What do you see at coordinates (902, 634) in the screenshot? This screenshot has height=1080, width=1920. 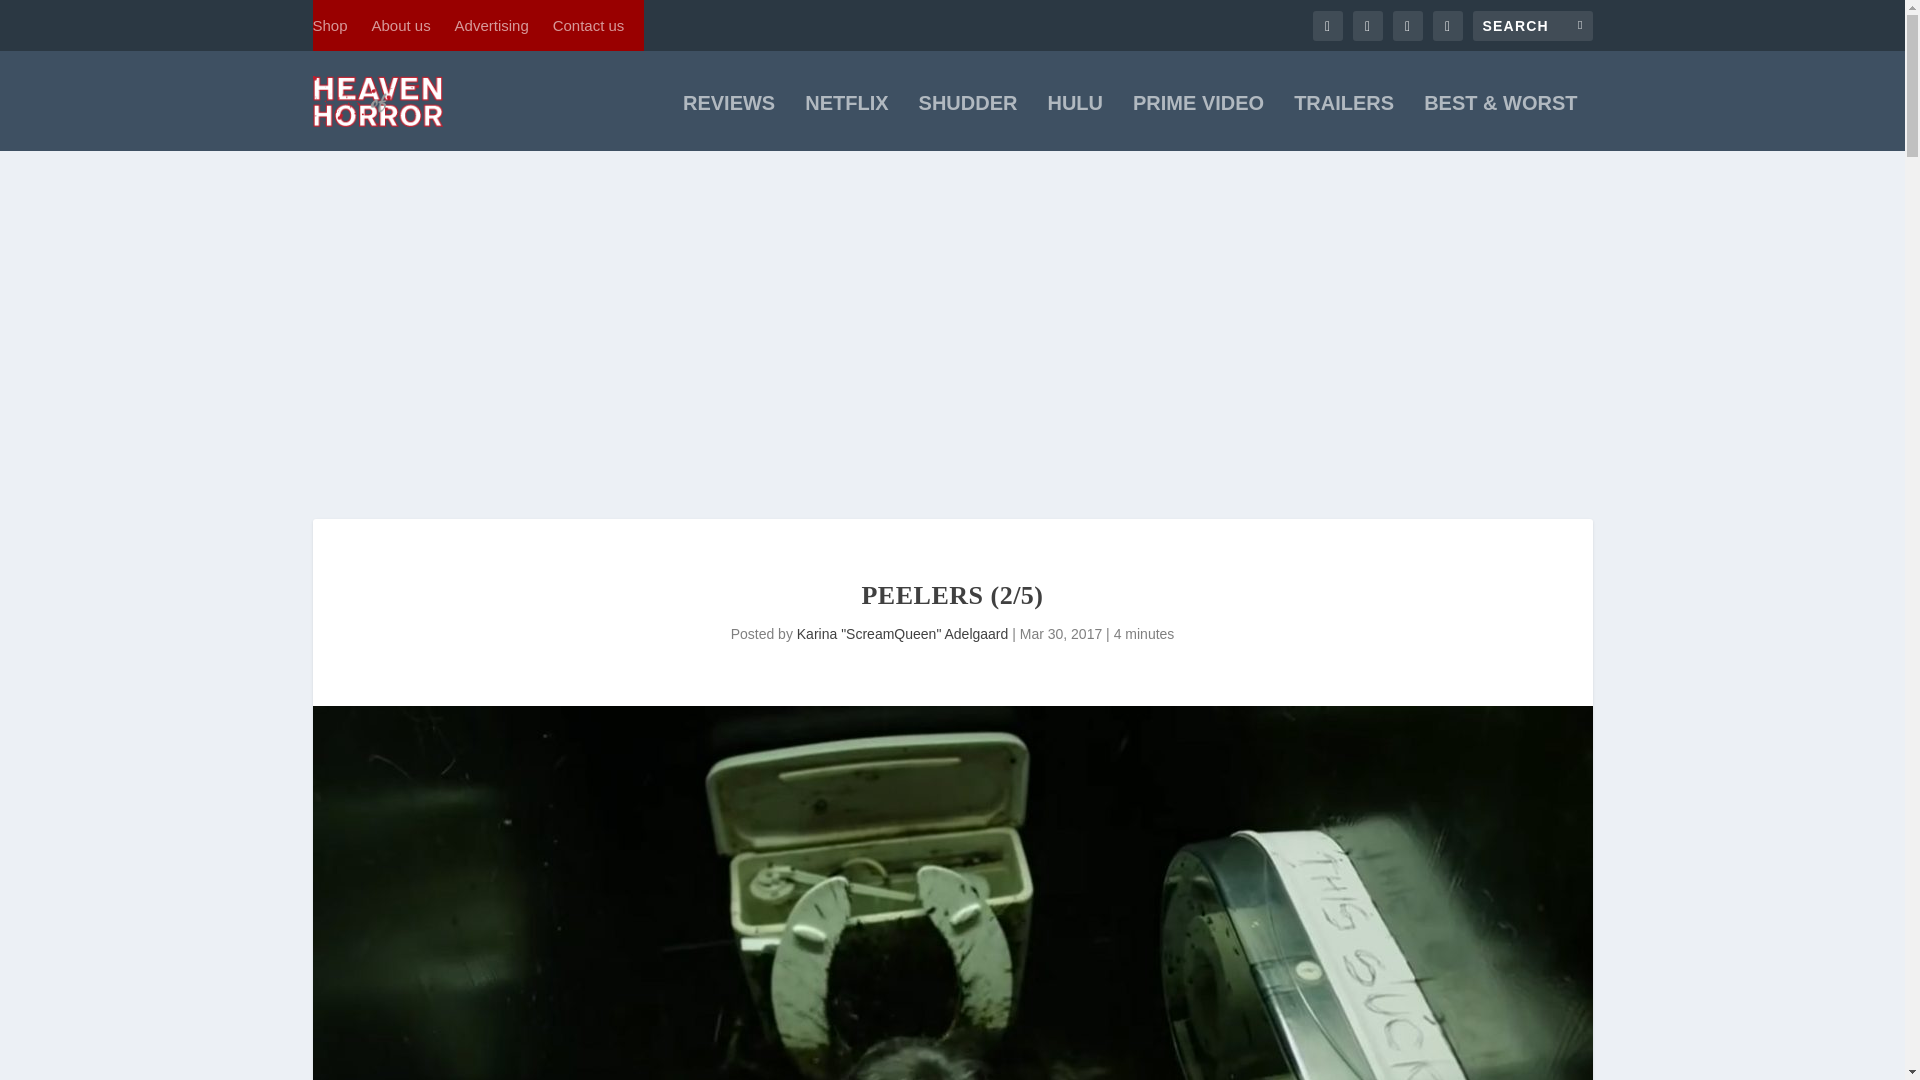 I see `Karina "ScreamQueen" Adelgaard` at bounding box center [902, 634].